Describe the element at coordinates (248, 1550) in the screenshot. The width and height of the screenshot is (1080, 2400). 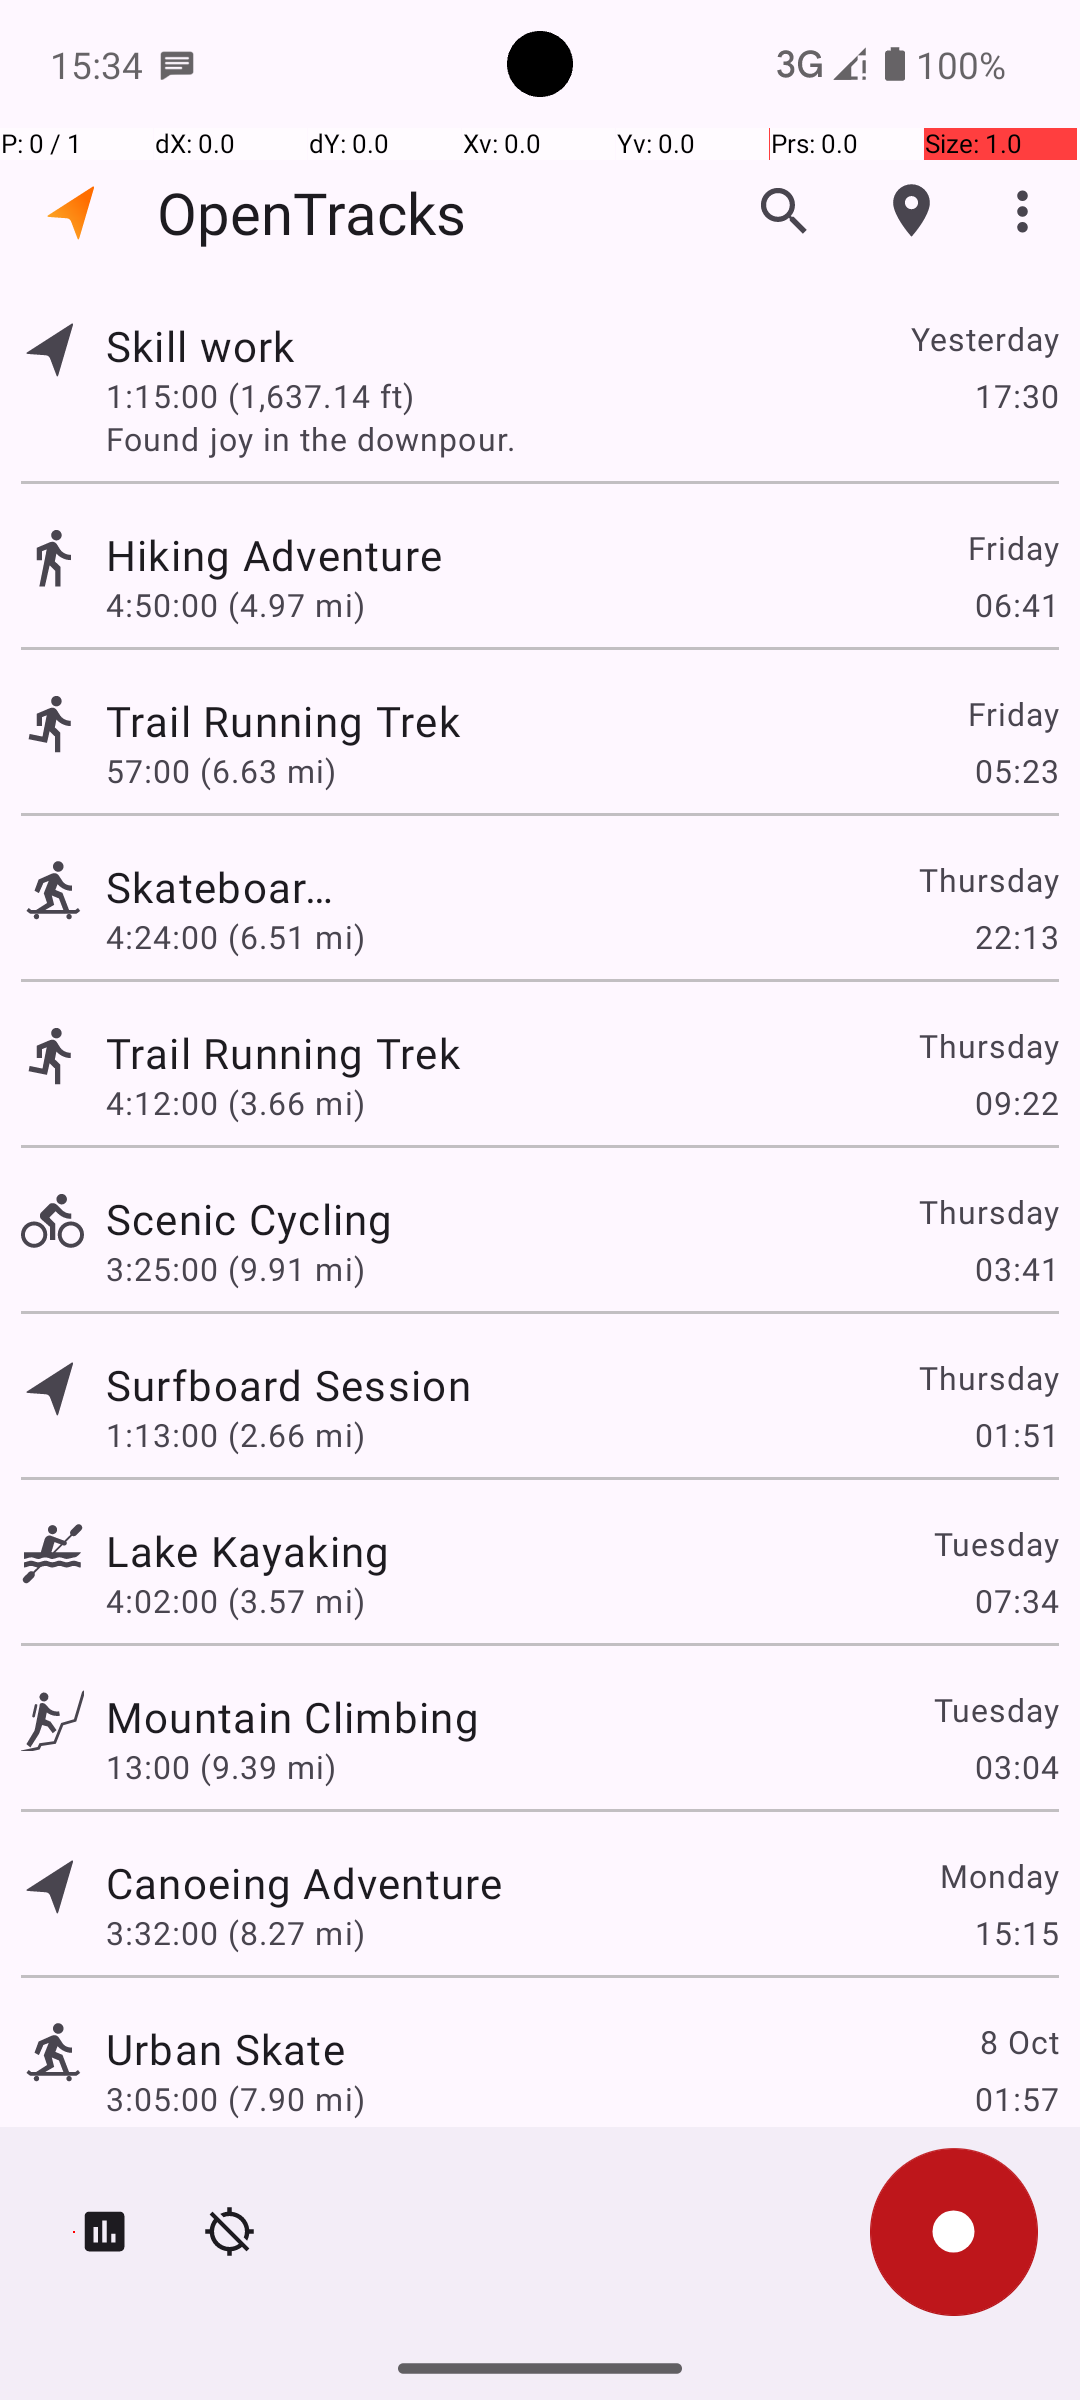
I see `Lake Kayaking` at that location.